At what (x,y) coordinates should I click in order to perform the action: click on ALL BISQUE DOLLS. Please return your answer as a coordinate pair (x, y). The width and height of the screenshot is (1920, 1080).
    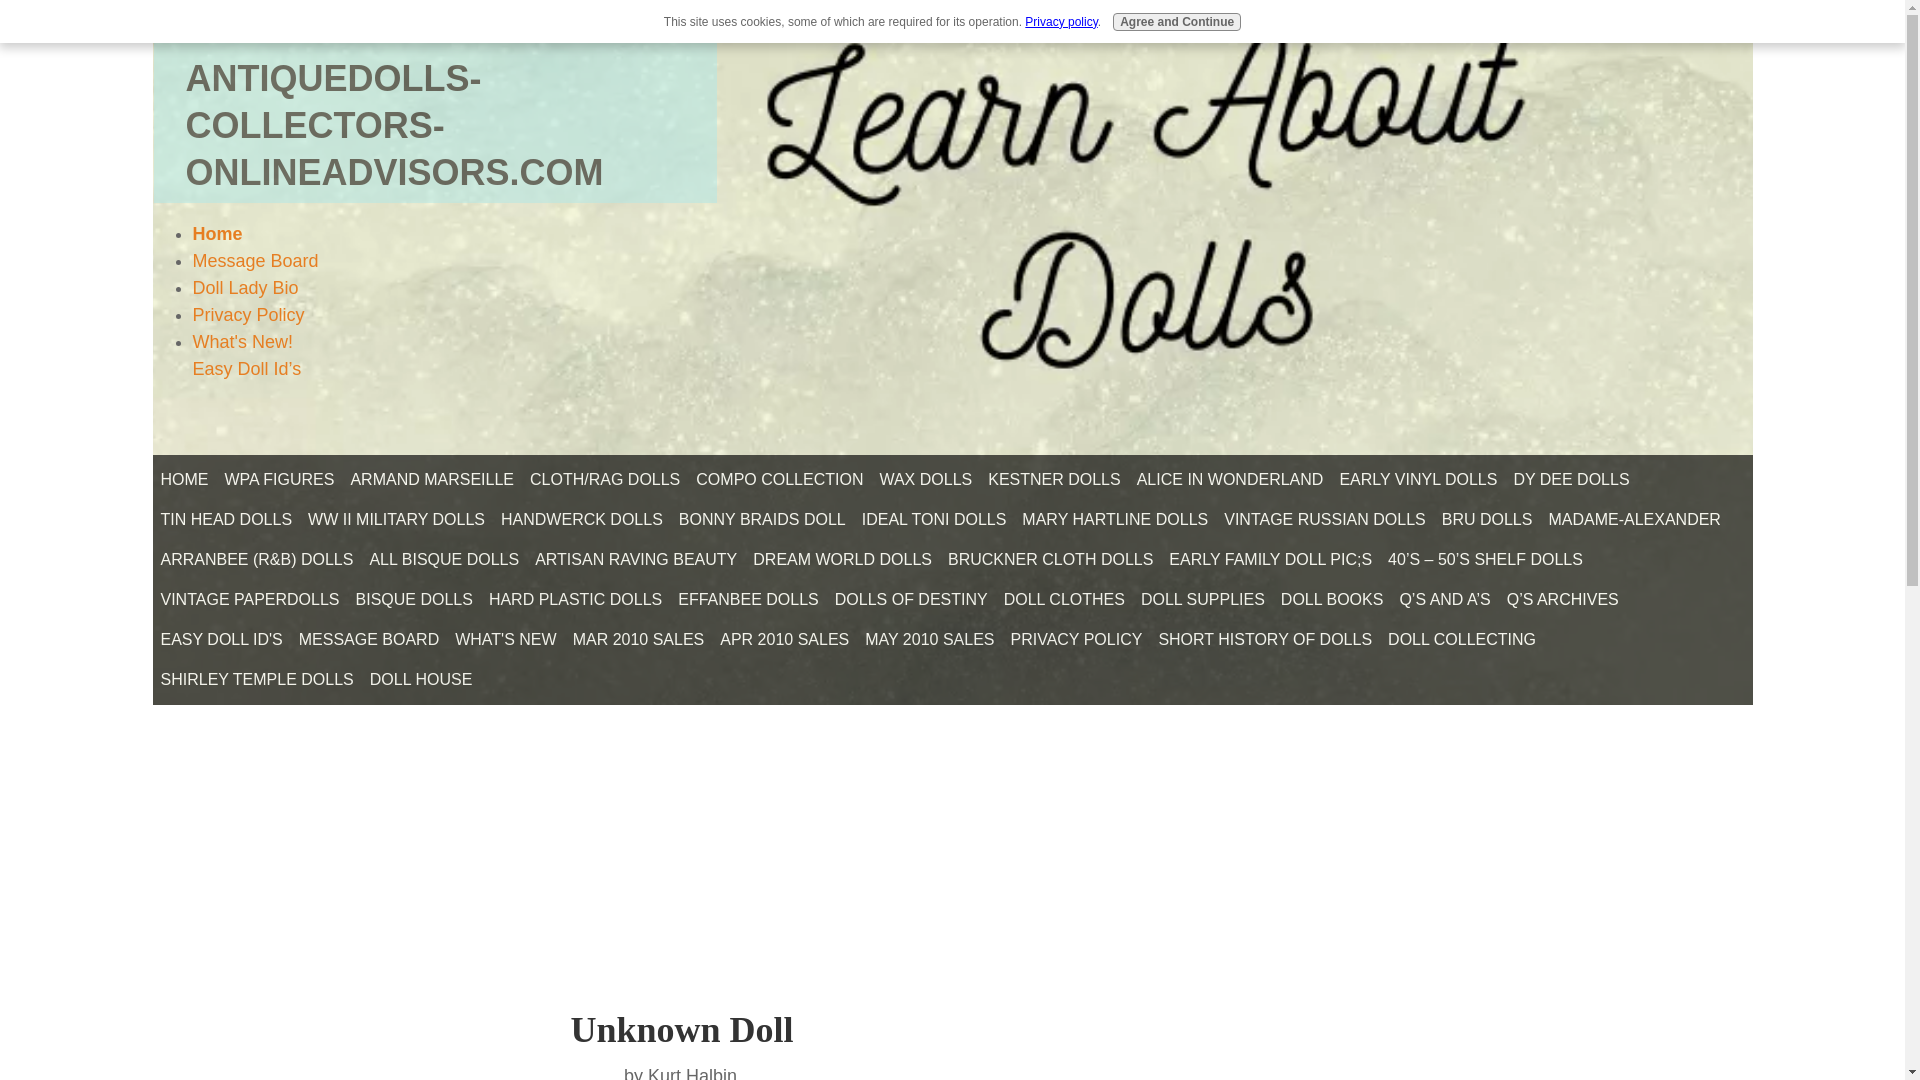
    Looking at the image, I should click on (443, 560).